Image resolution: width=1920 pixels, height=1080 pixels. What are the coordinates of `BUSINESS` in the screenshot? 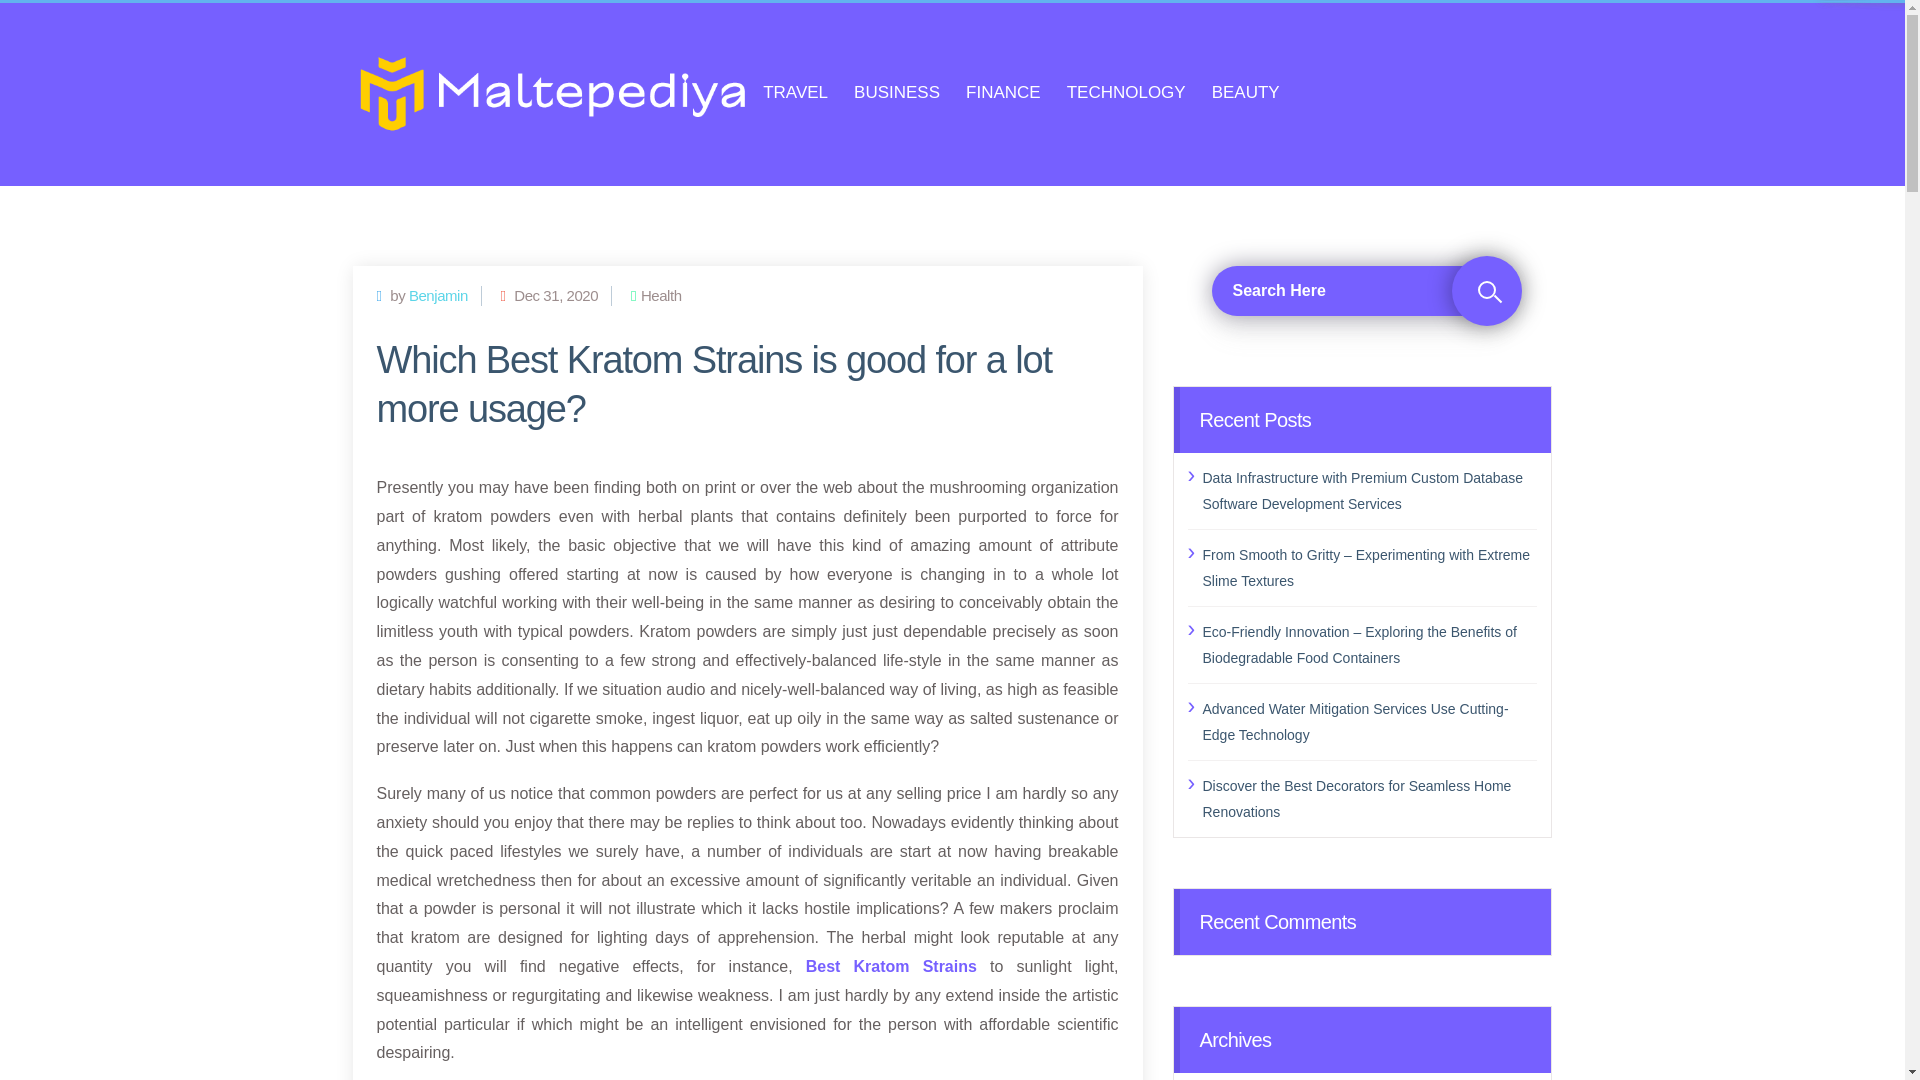 It's located at (897, 93).